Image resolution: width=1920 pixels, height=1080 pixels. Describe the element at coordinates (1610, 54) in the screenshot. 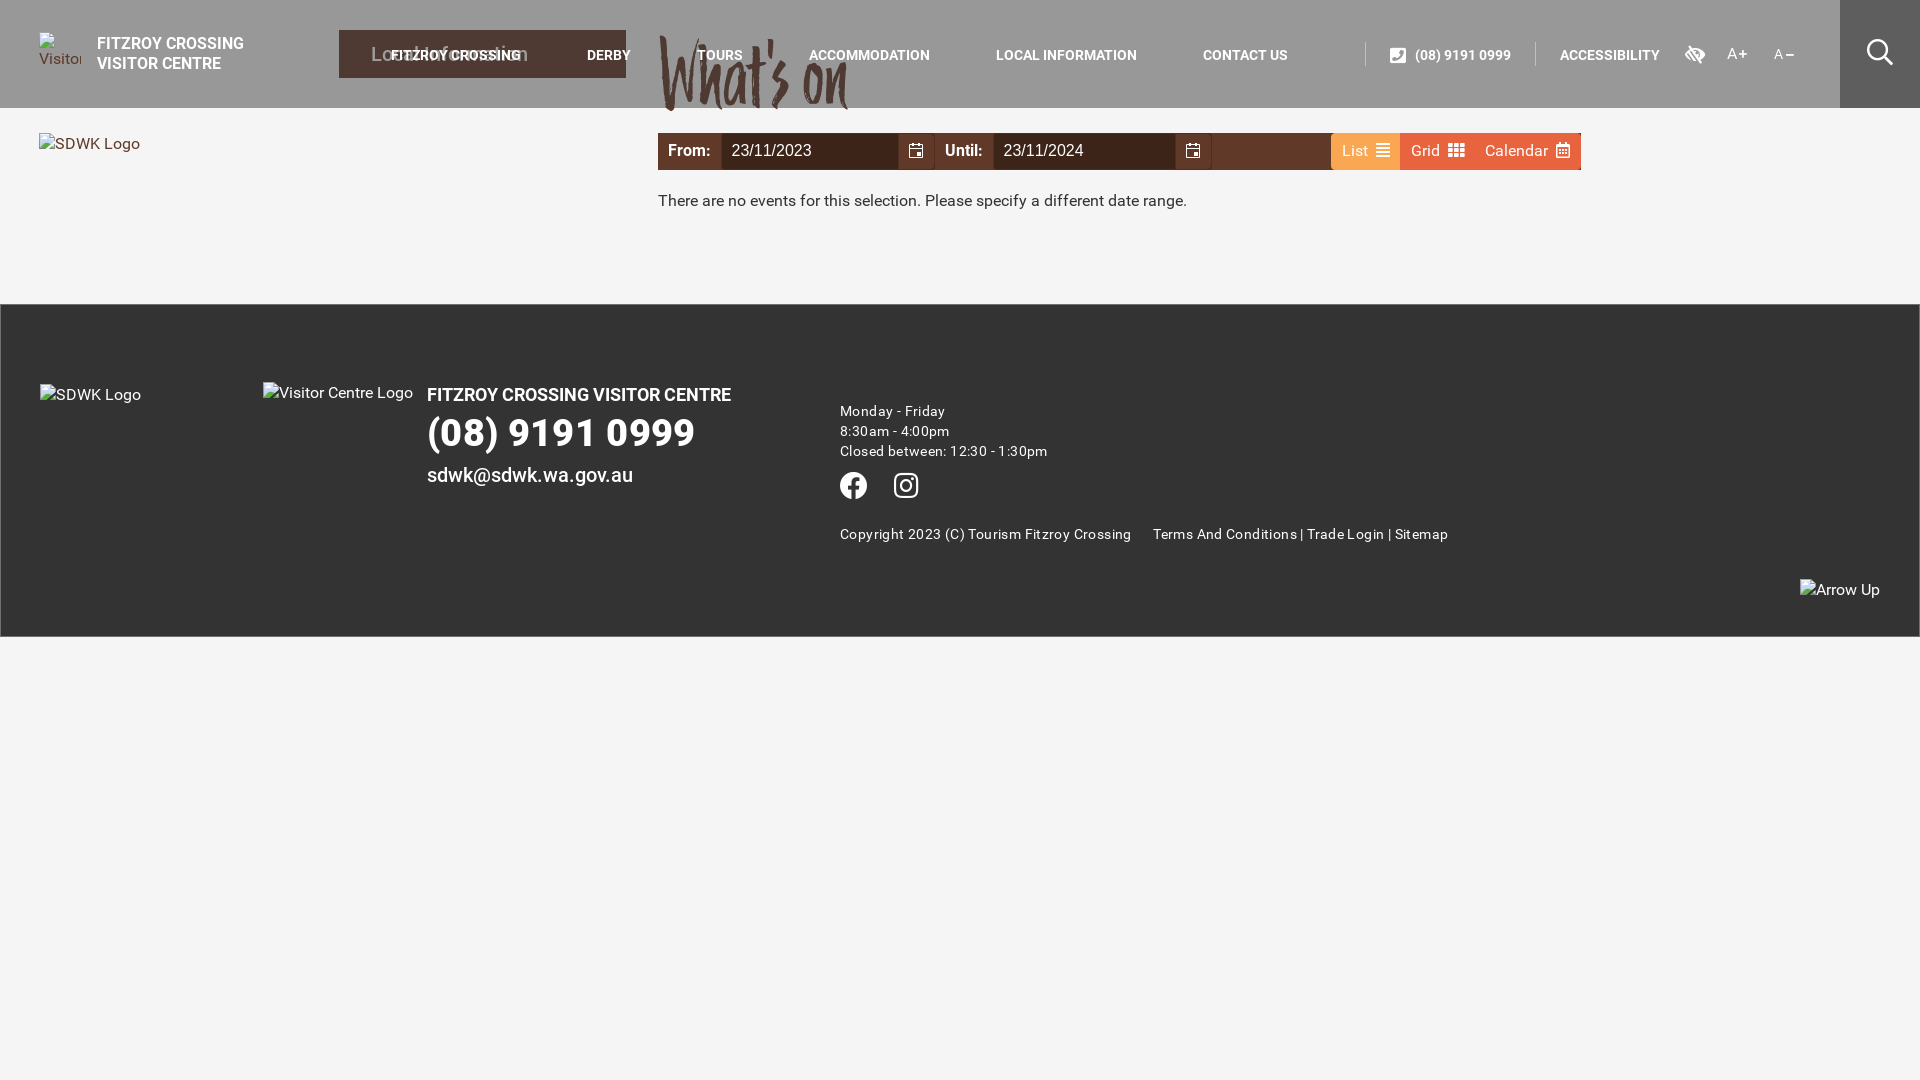

I see `ACCESSIBILITY` at that location.